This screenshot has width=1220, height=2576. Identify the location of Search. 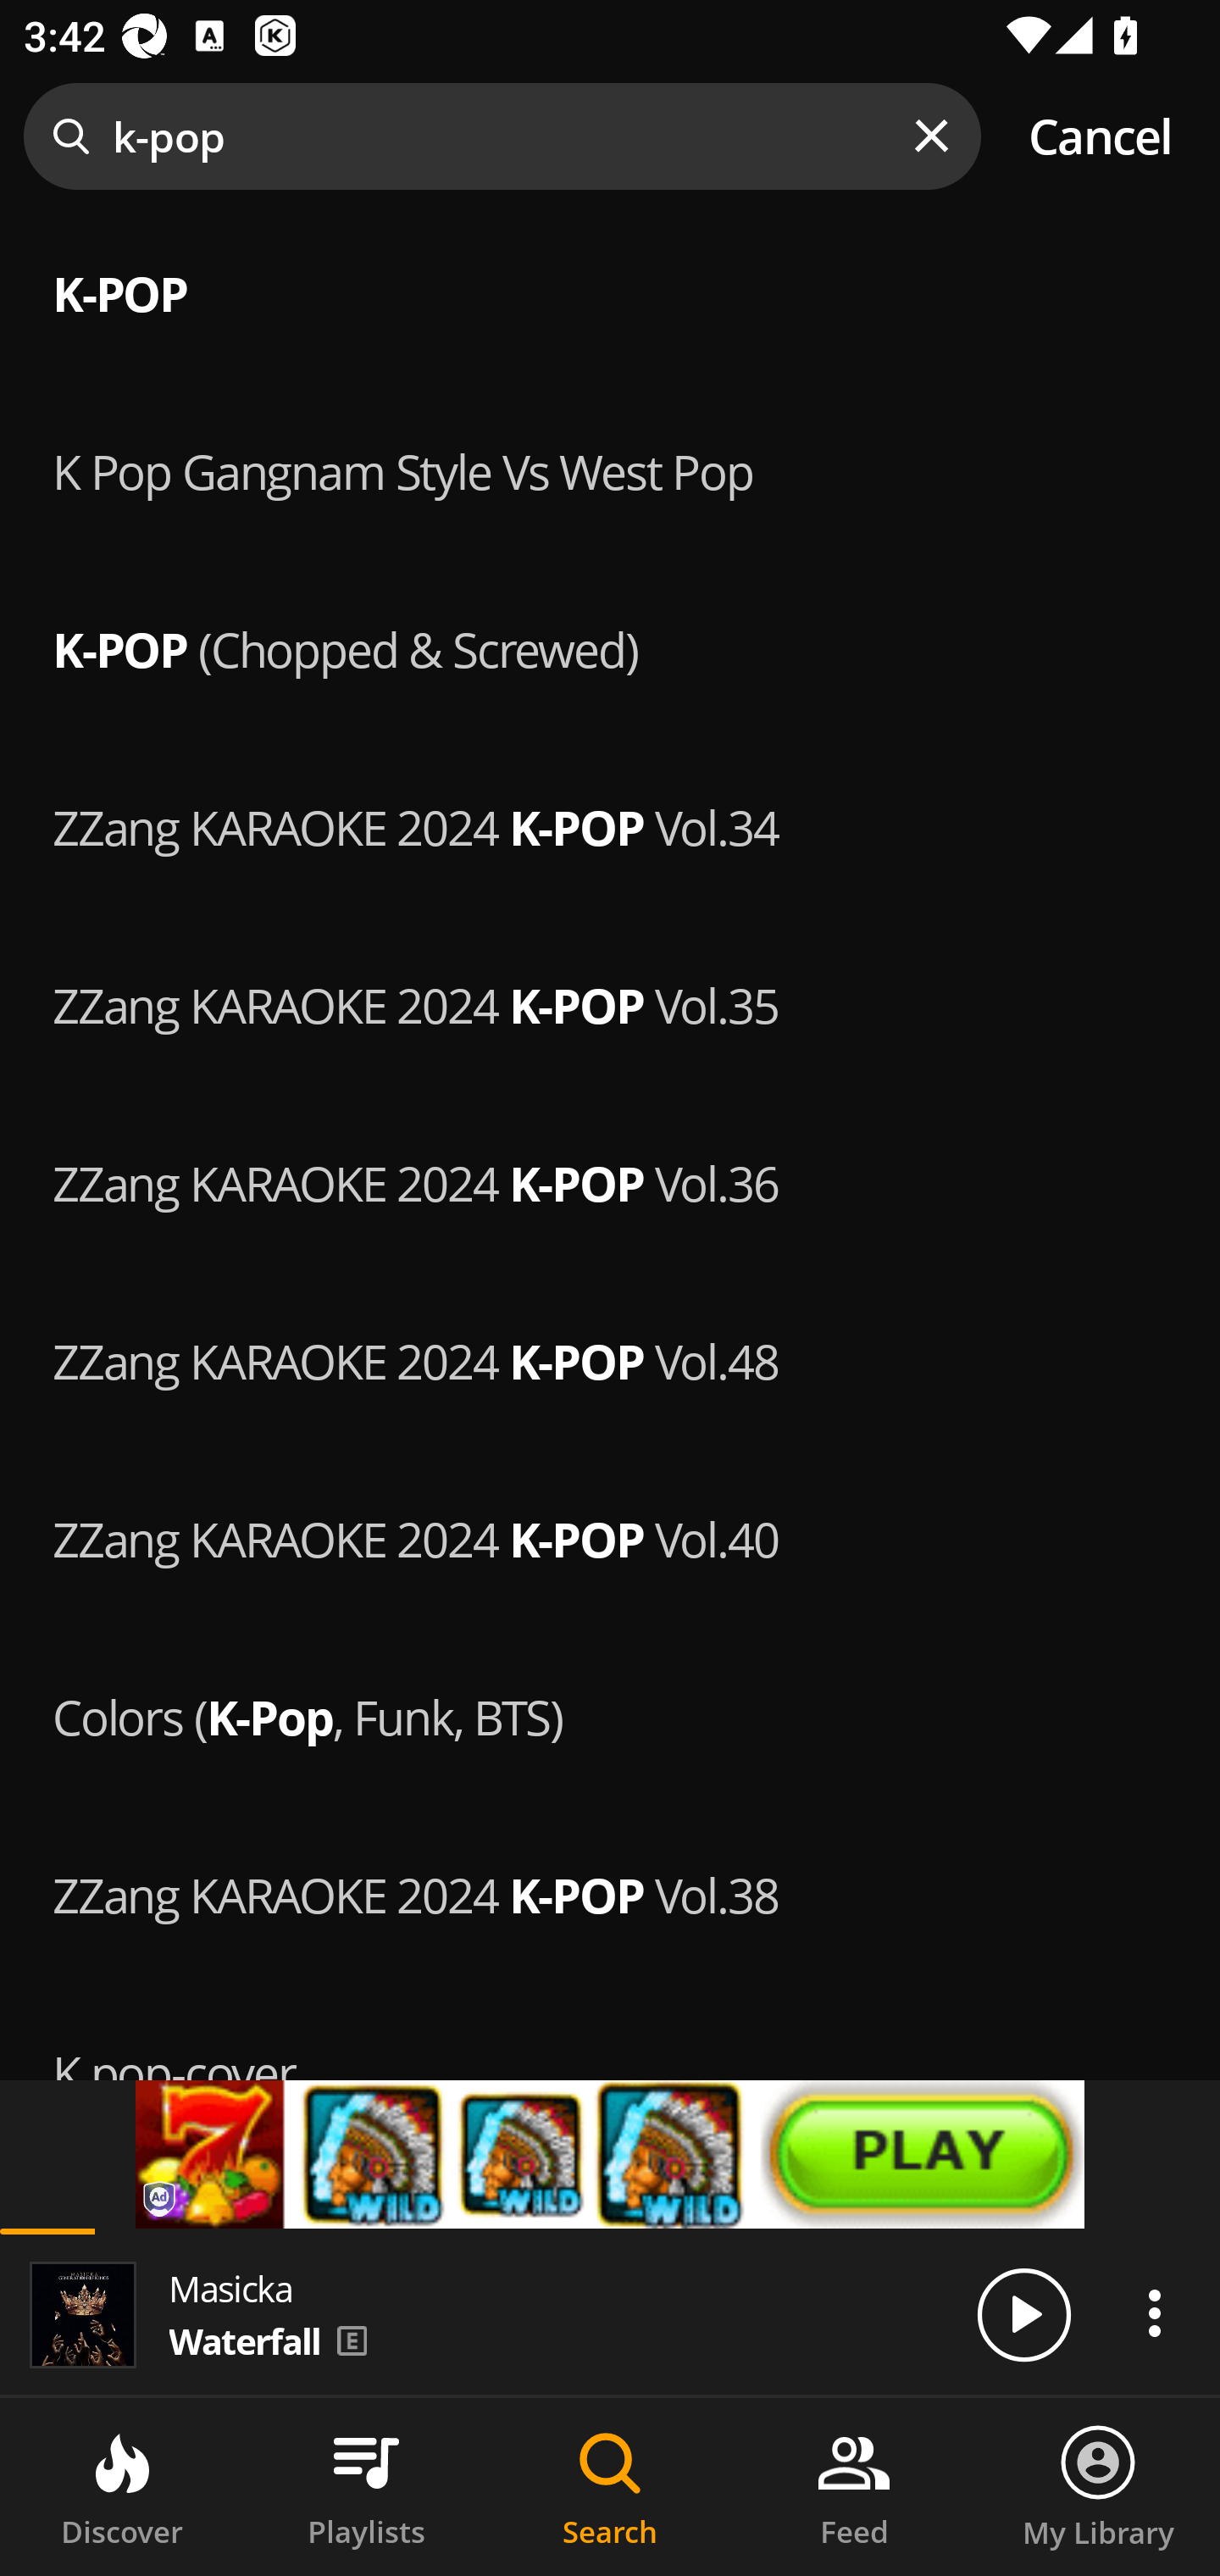
(610, 2487).